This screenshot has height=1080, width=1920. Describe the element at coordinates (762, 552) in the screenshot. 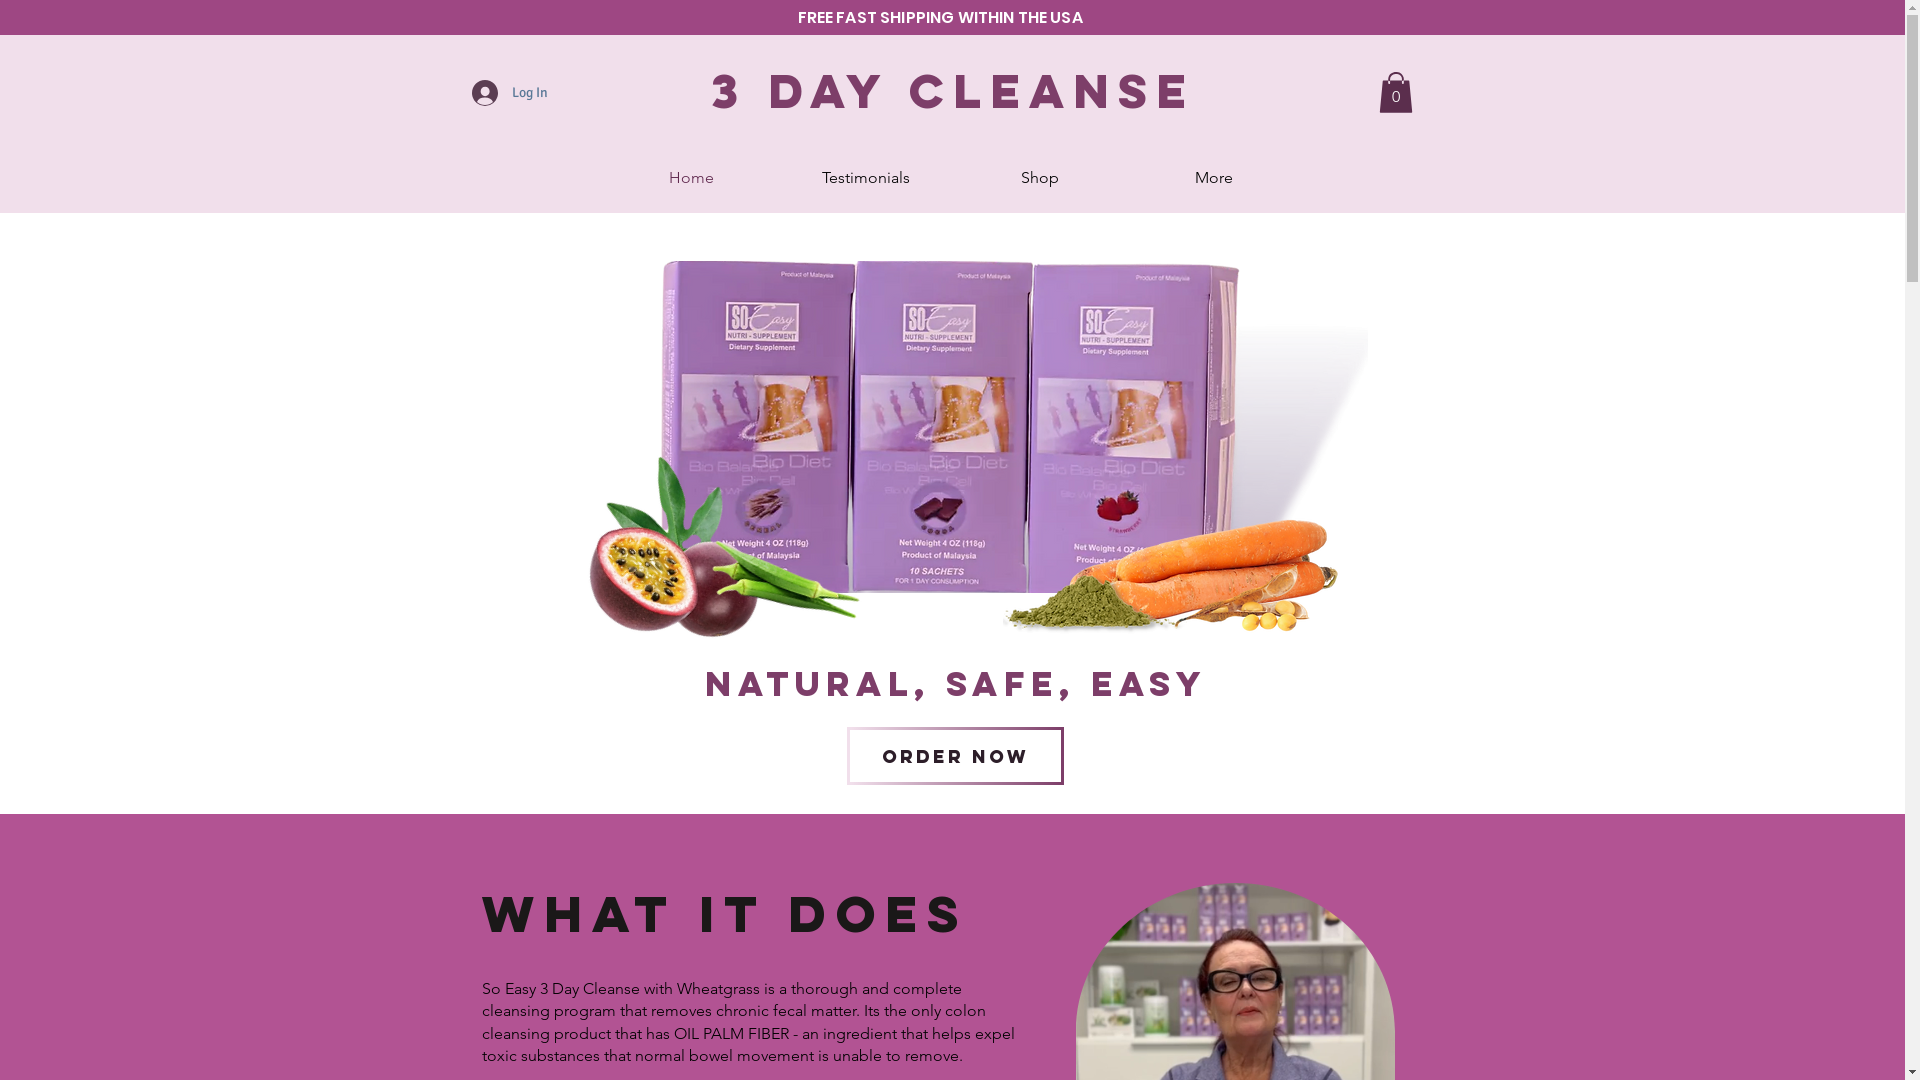

I see `okra.jpeg` at that location.